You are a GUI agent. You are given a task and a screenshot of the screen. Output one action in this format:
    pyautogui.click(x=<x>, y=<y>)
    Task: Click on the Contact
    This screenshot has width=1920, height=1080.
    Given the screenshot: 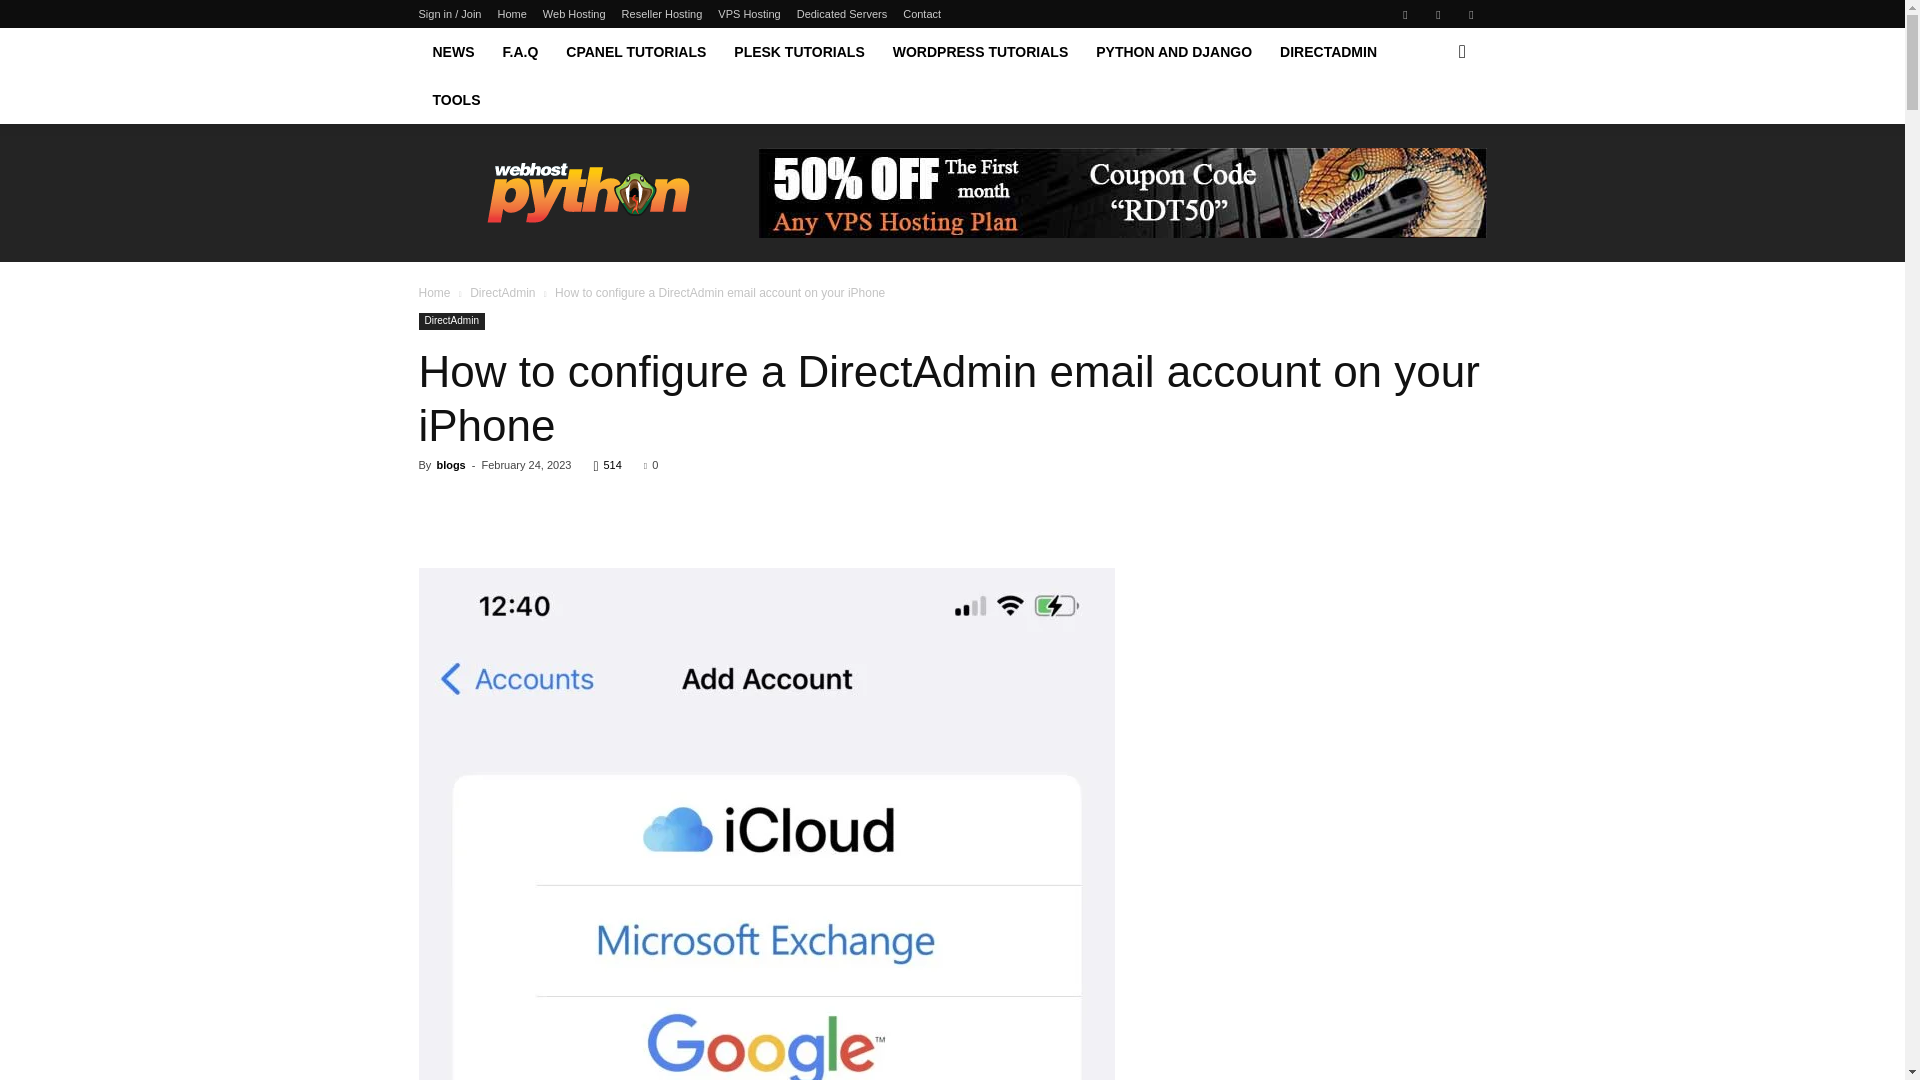 What is the action you would take?
    pyautogui.click(x=921, y=14)
    